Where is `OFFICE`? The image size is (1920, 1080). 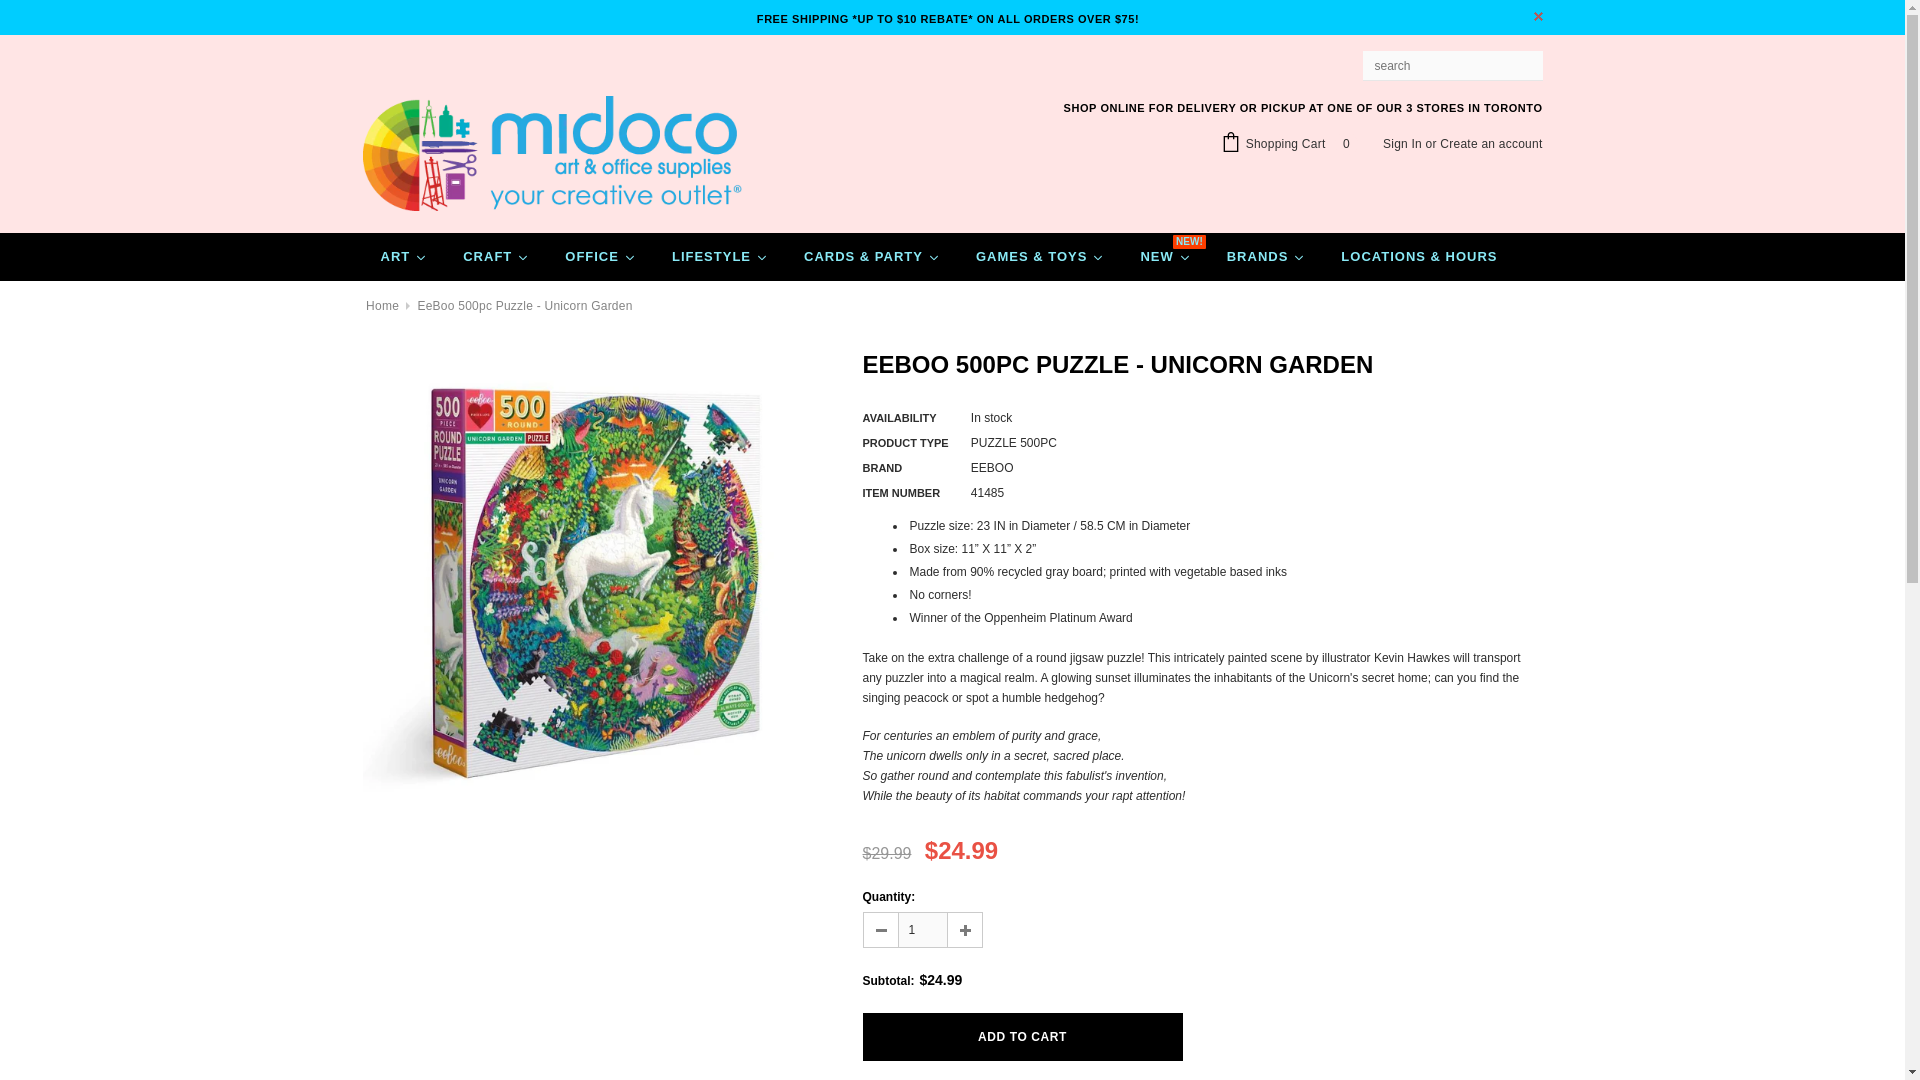 OFFICE is located at coordinates (600, 256).